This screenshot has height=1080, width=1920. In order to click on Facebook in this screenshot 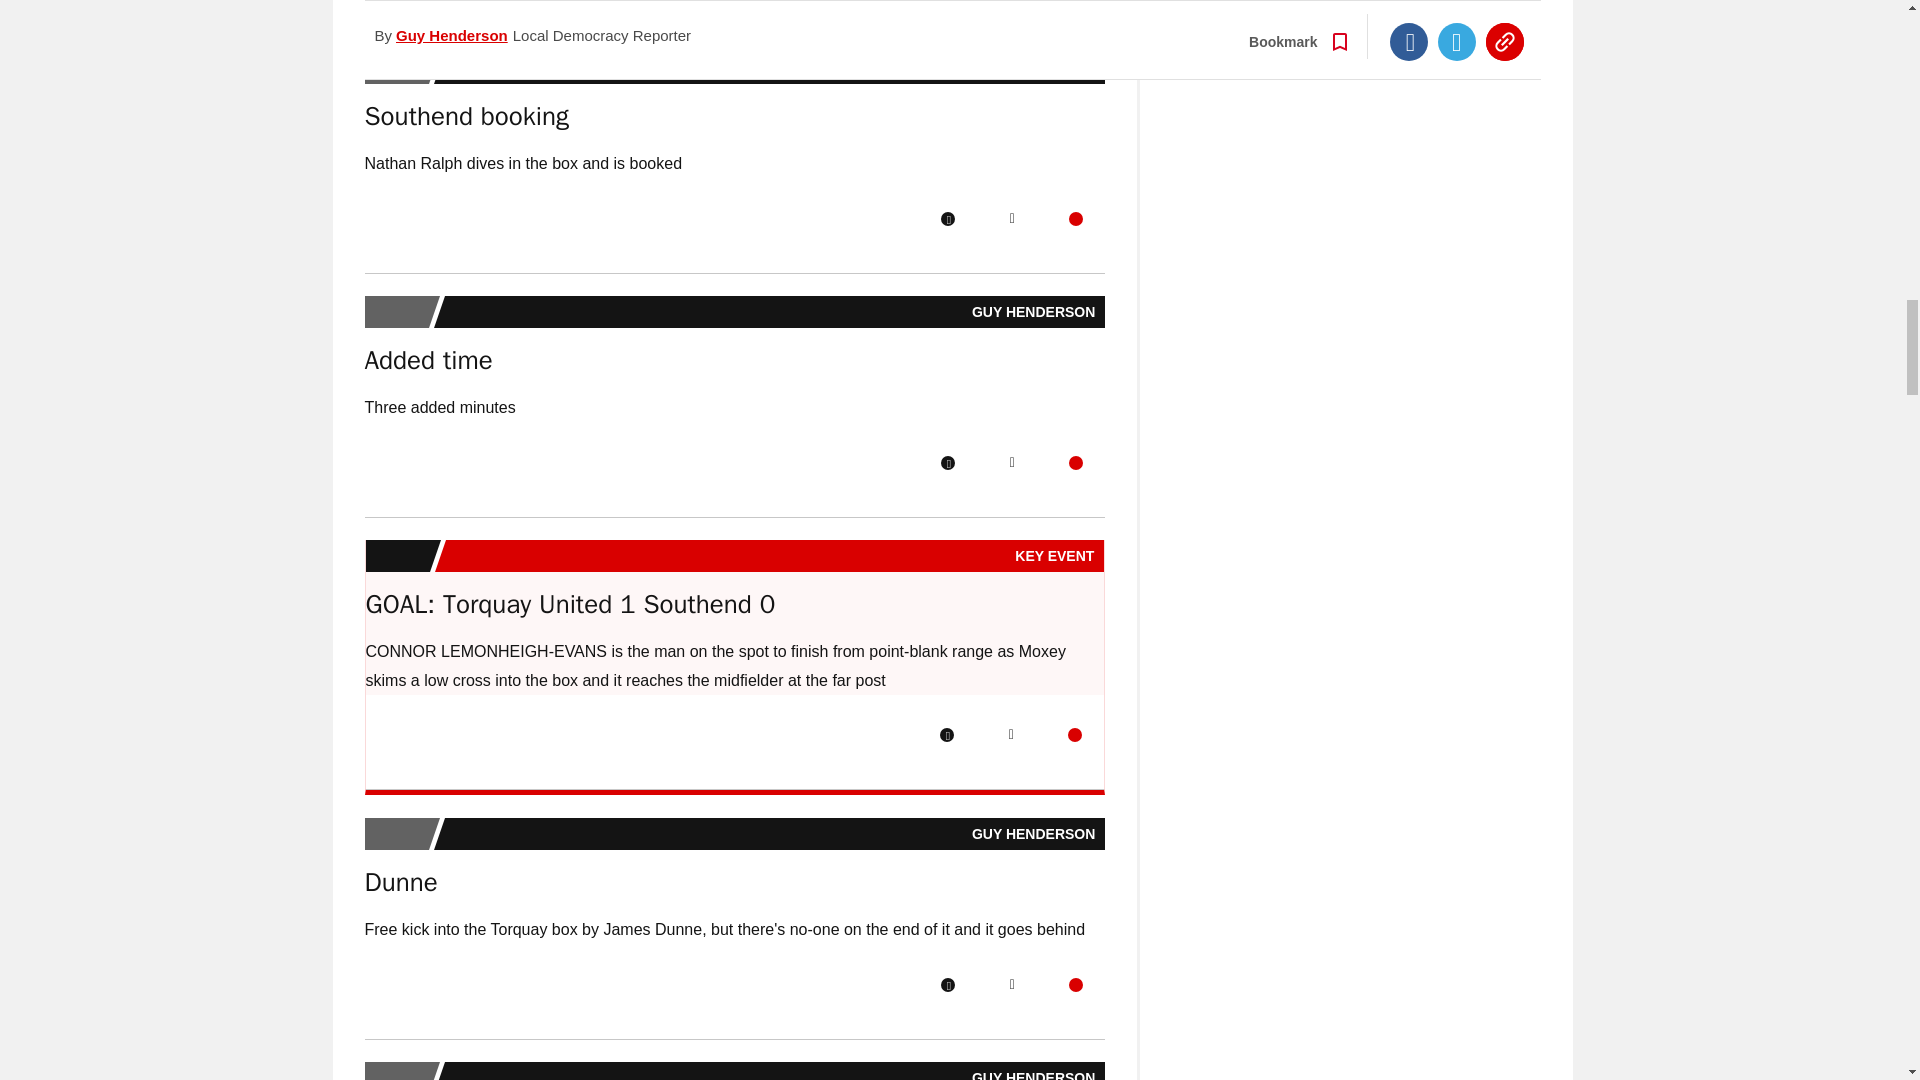, I will do `click(947, 462)`.